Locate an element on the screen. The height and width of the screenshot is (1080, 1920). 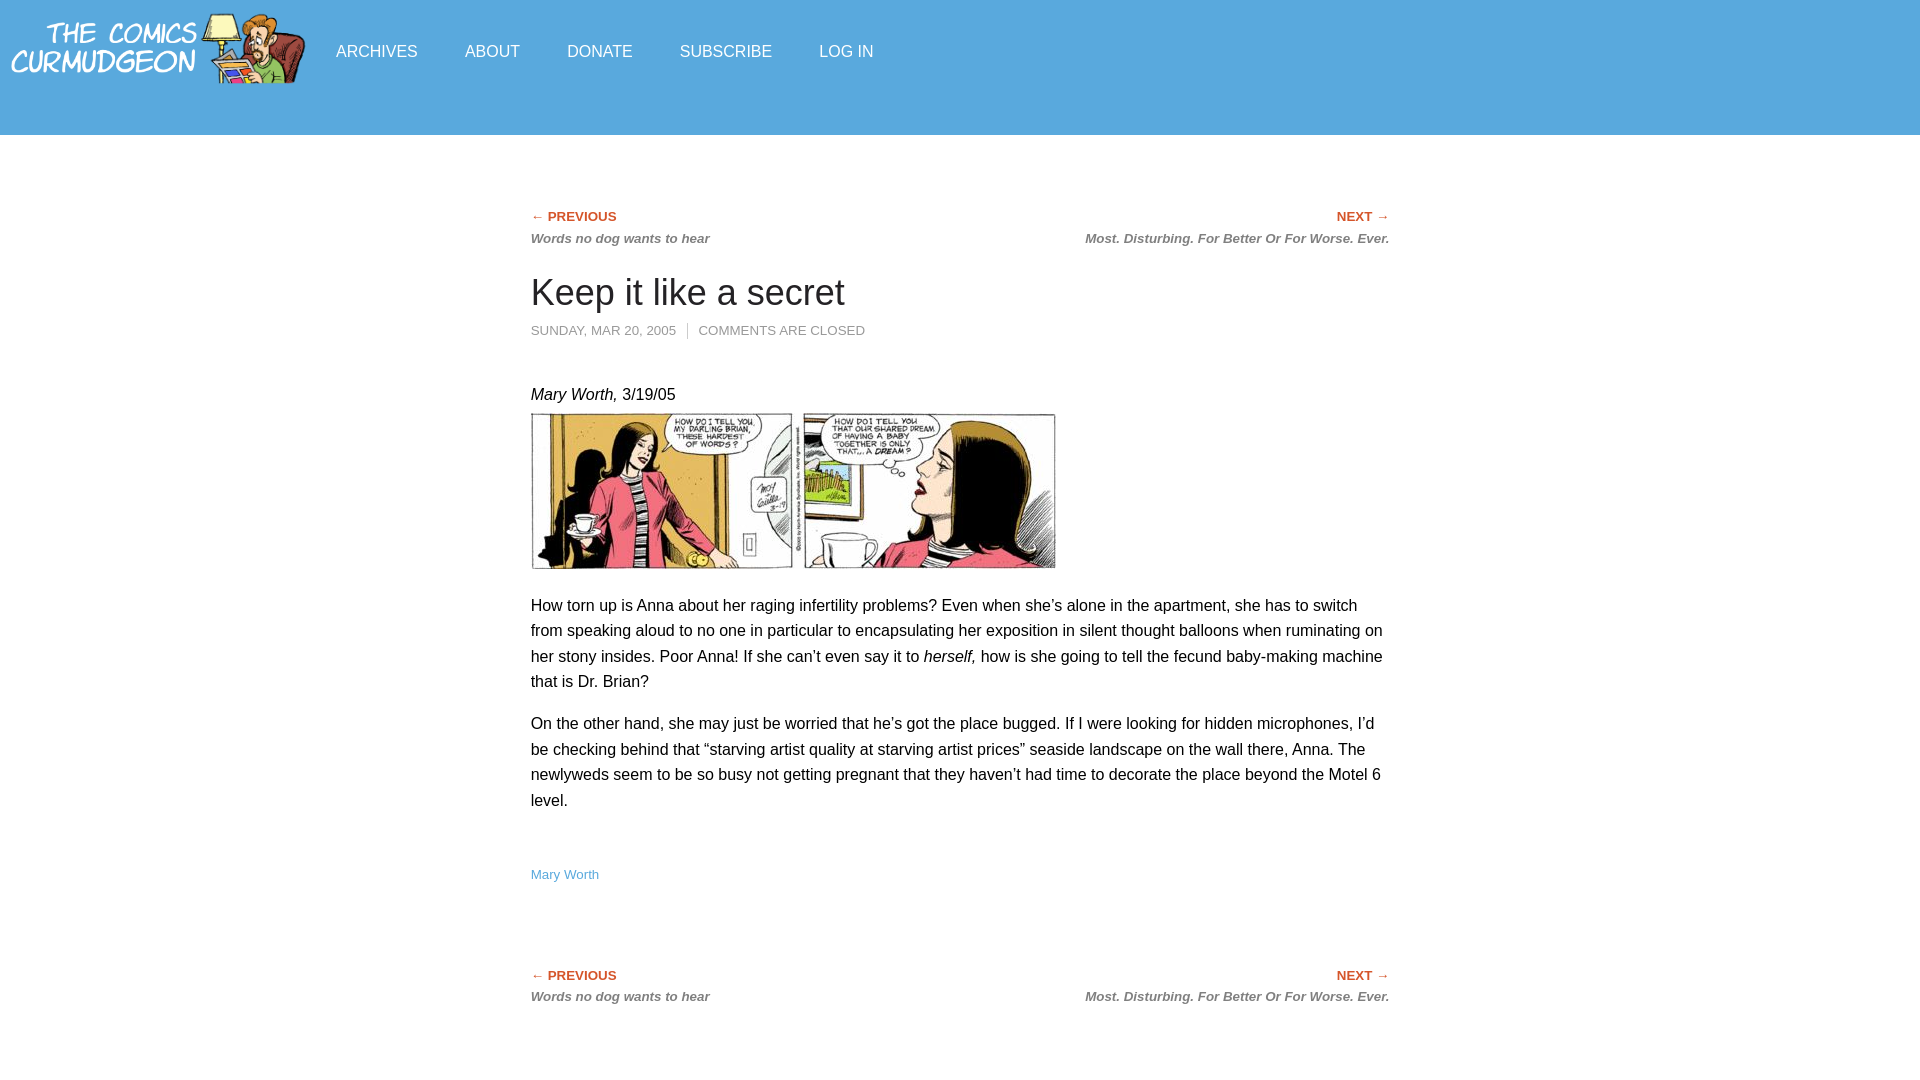
Words no dog wants to hear is located at coordinates (698, 228).